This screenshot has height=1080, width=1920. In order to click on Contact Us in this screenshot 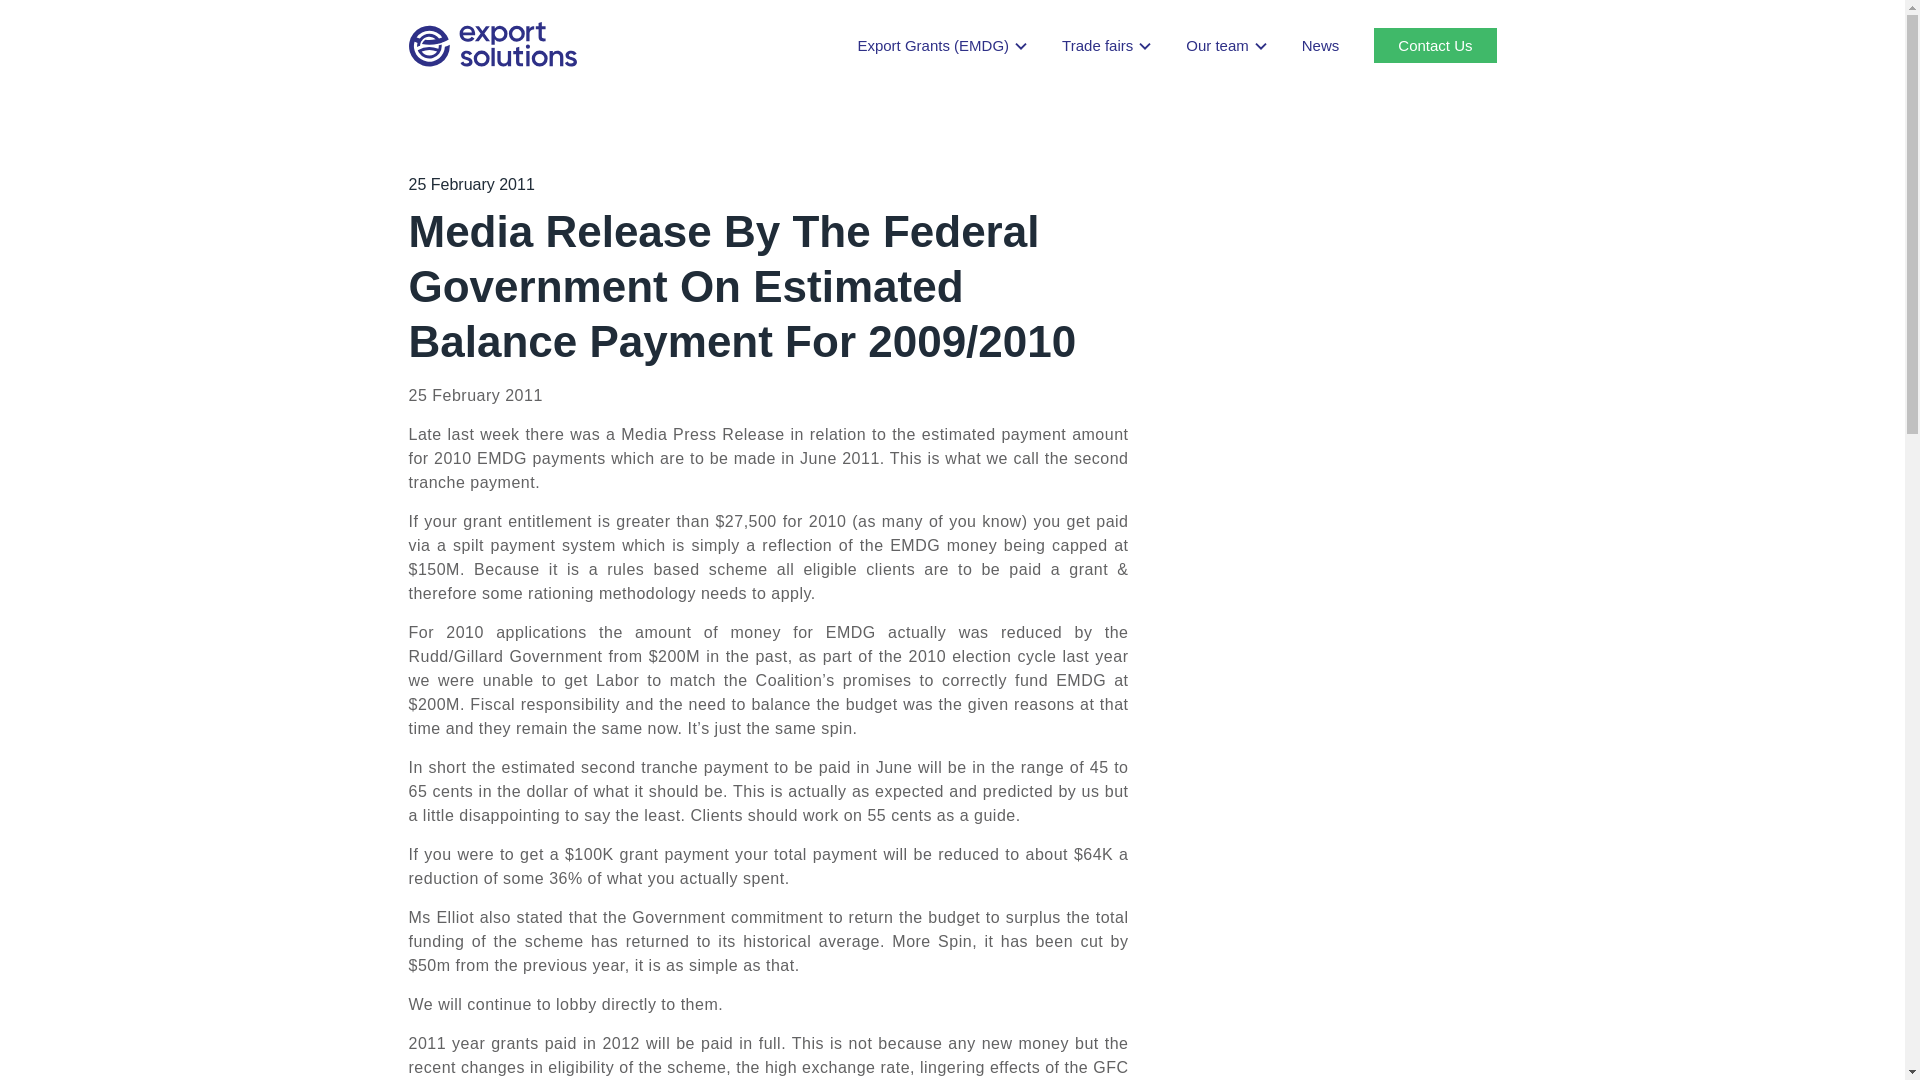, I will do `click(1434, 45)`.